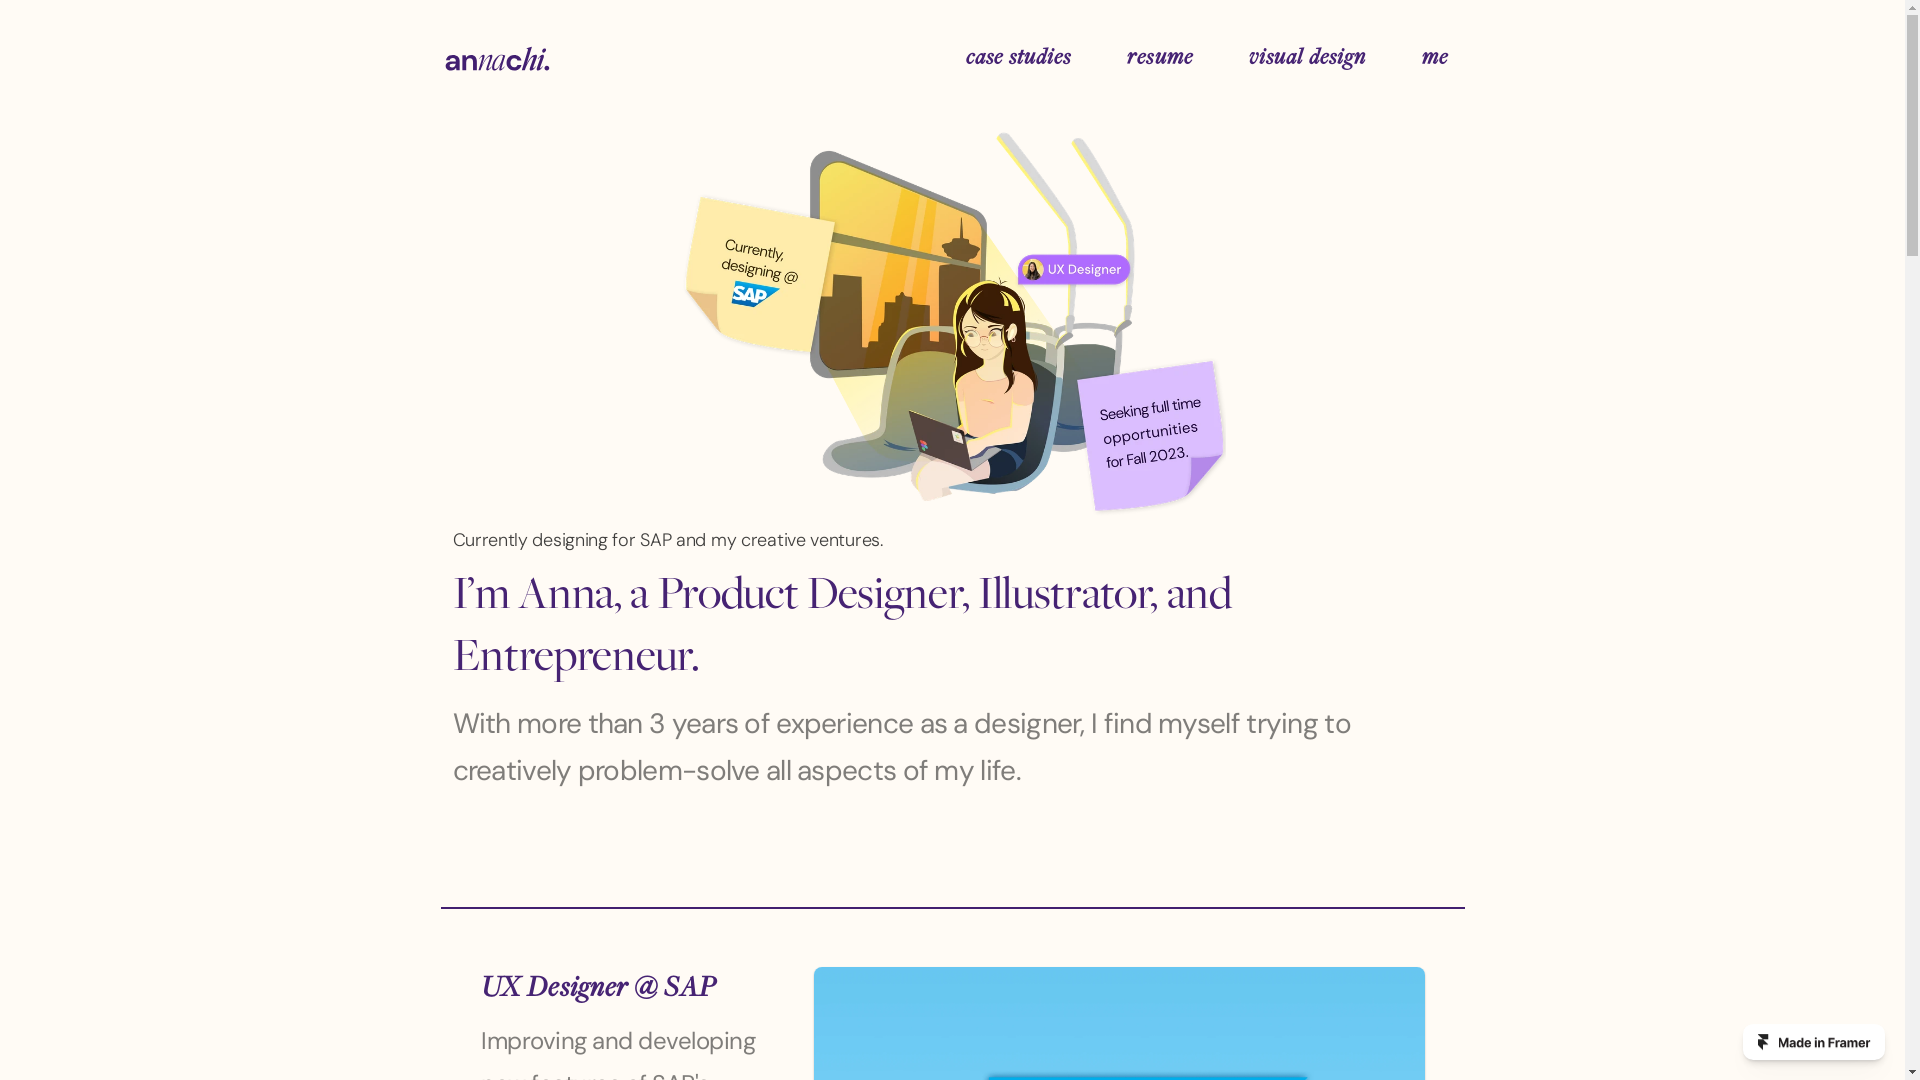 The height and width of the screenshot is (1080, 1920). What do you see at coordinates (1018, 59) in the screenshot?
I see `case studies` at bounding box center [1018, 59].